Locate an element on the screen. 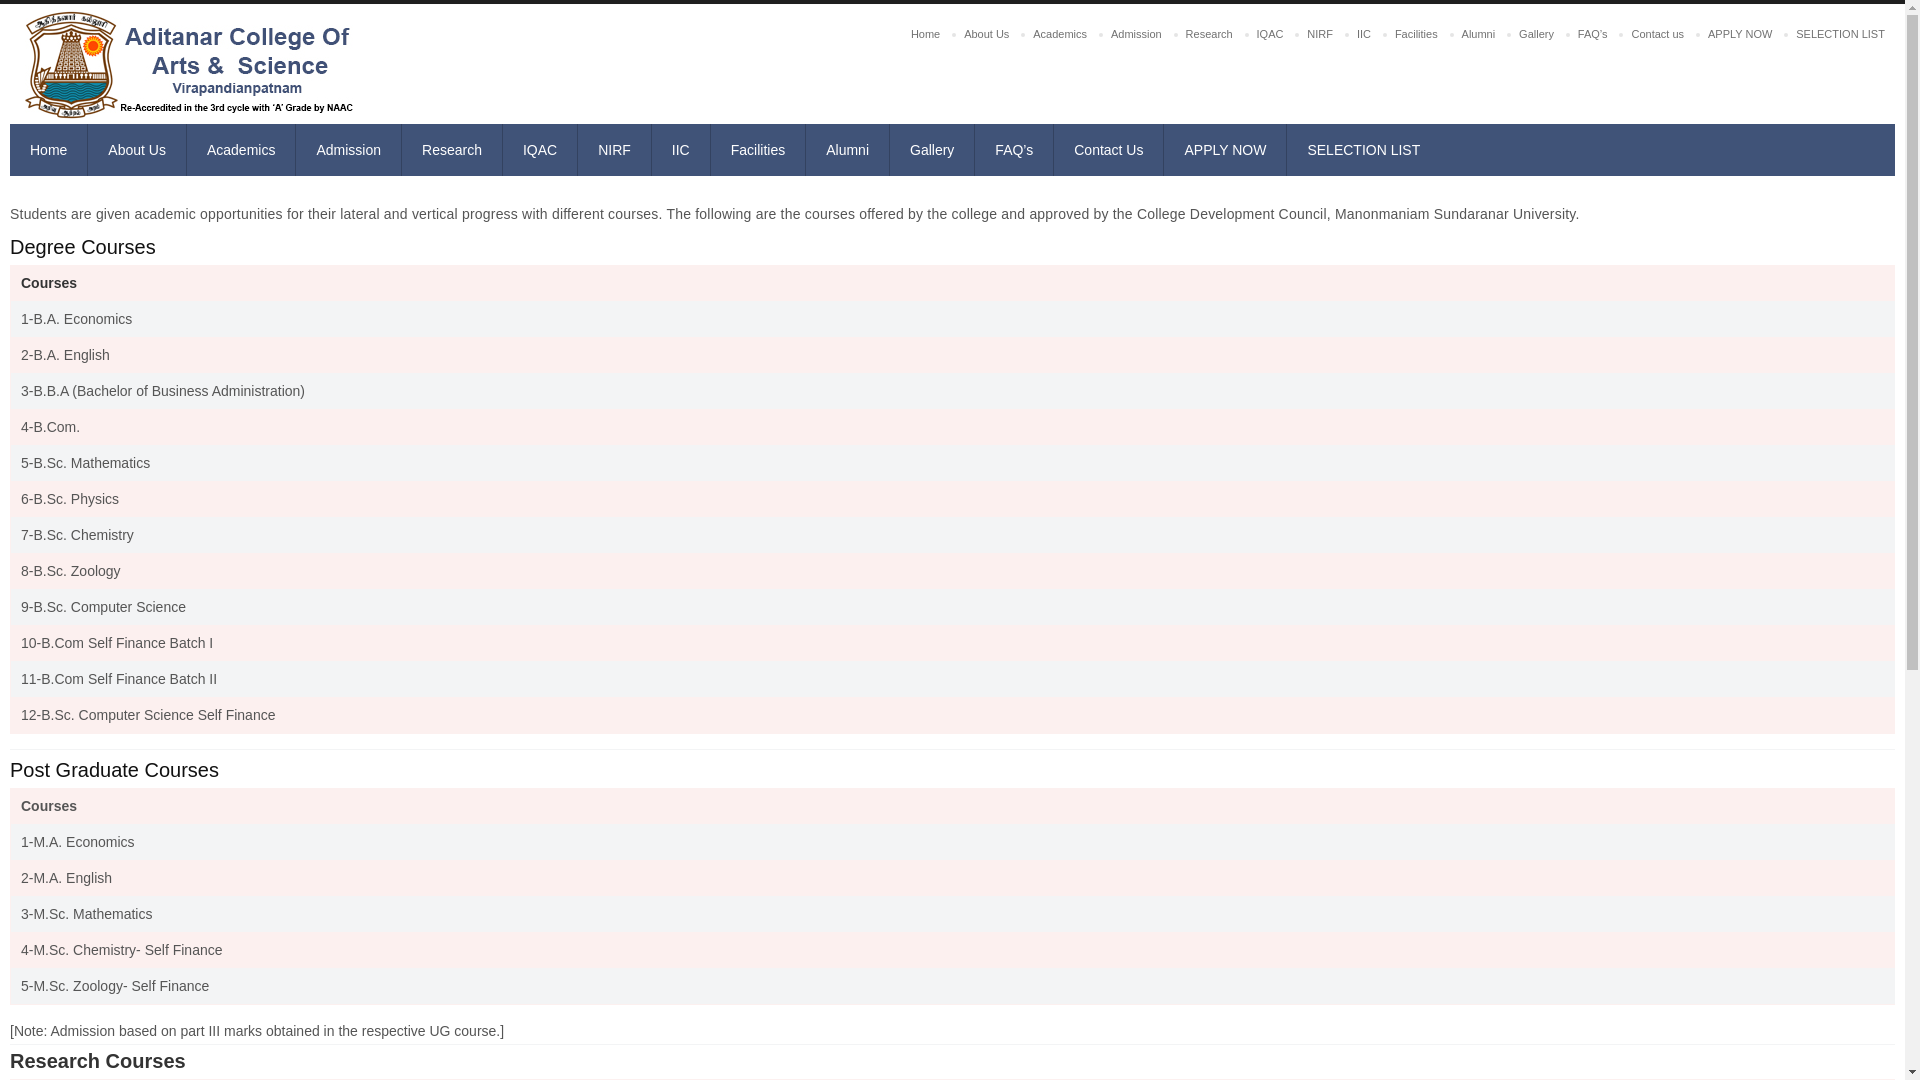  IQAC is located at coordinates (1270, 34).